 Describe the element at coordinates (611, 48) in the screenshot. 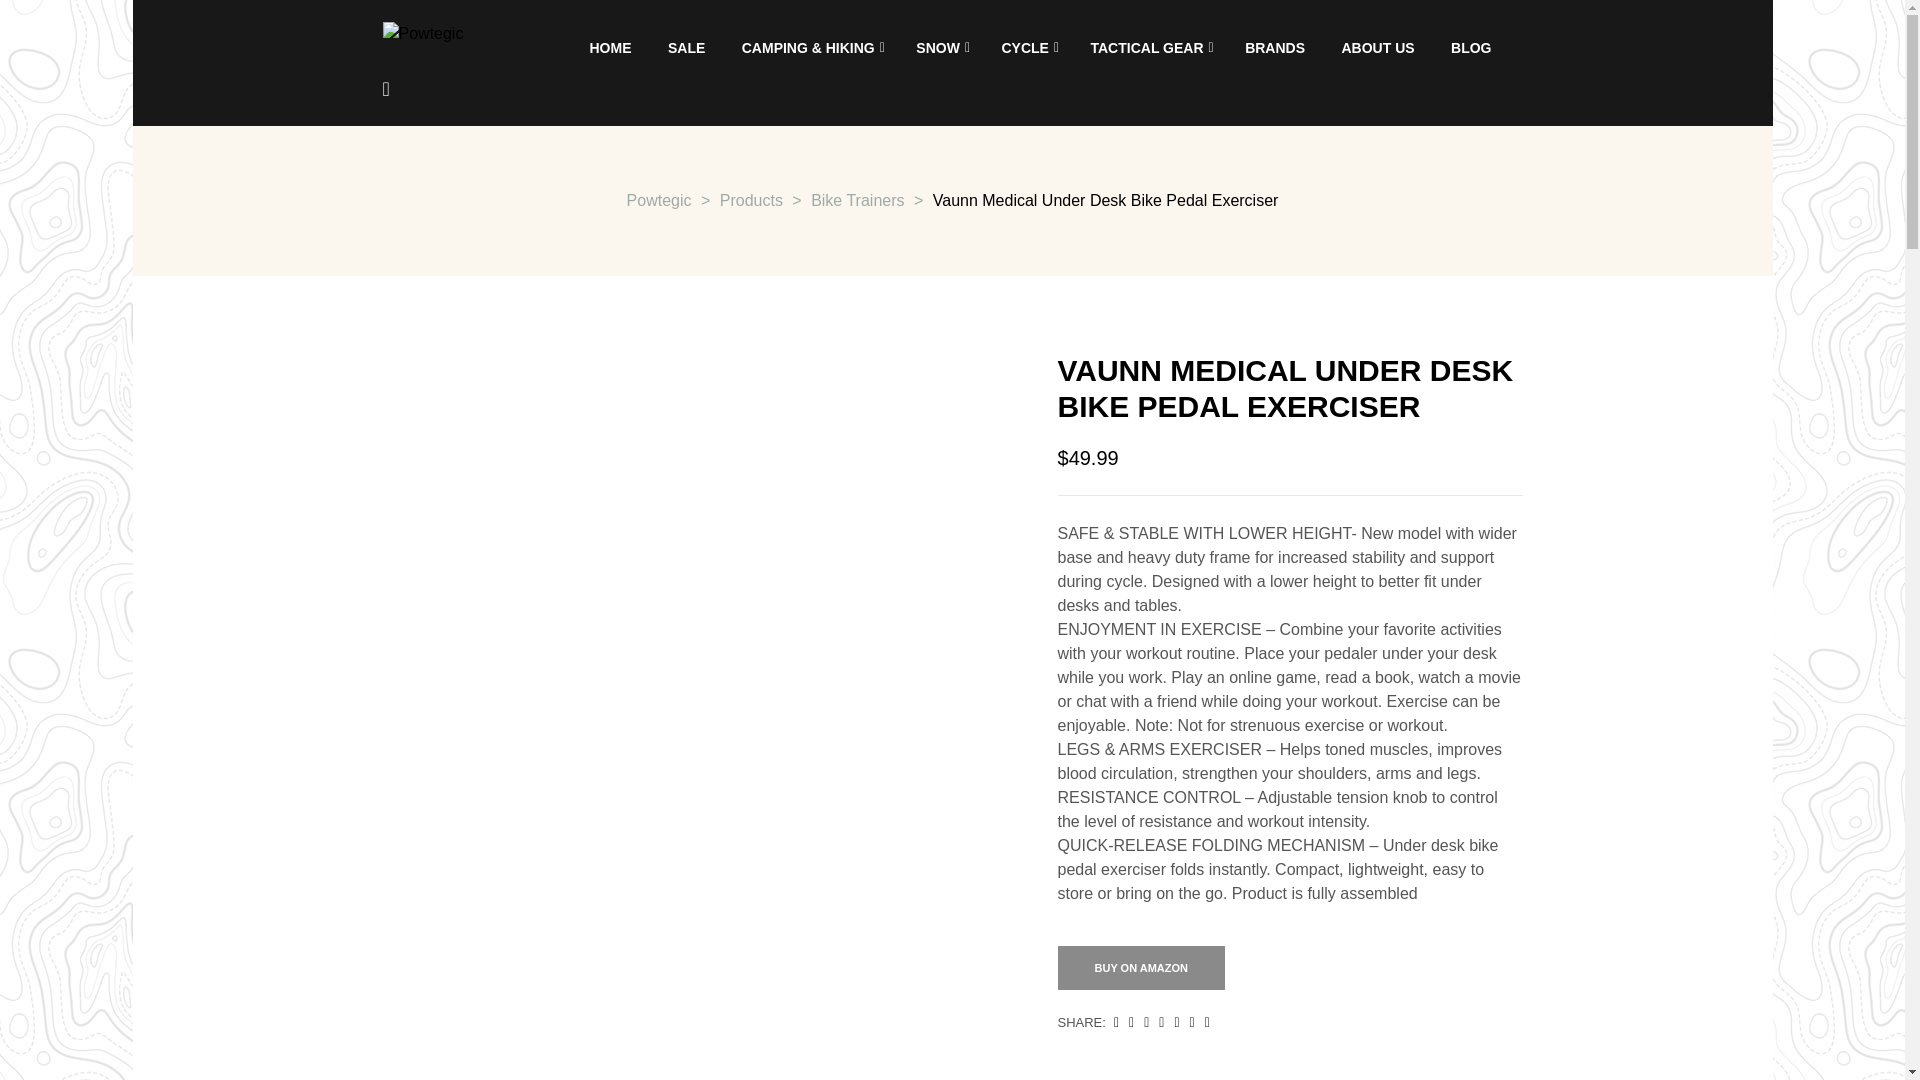

I see `HOME` at that location.